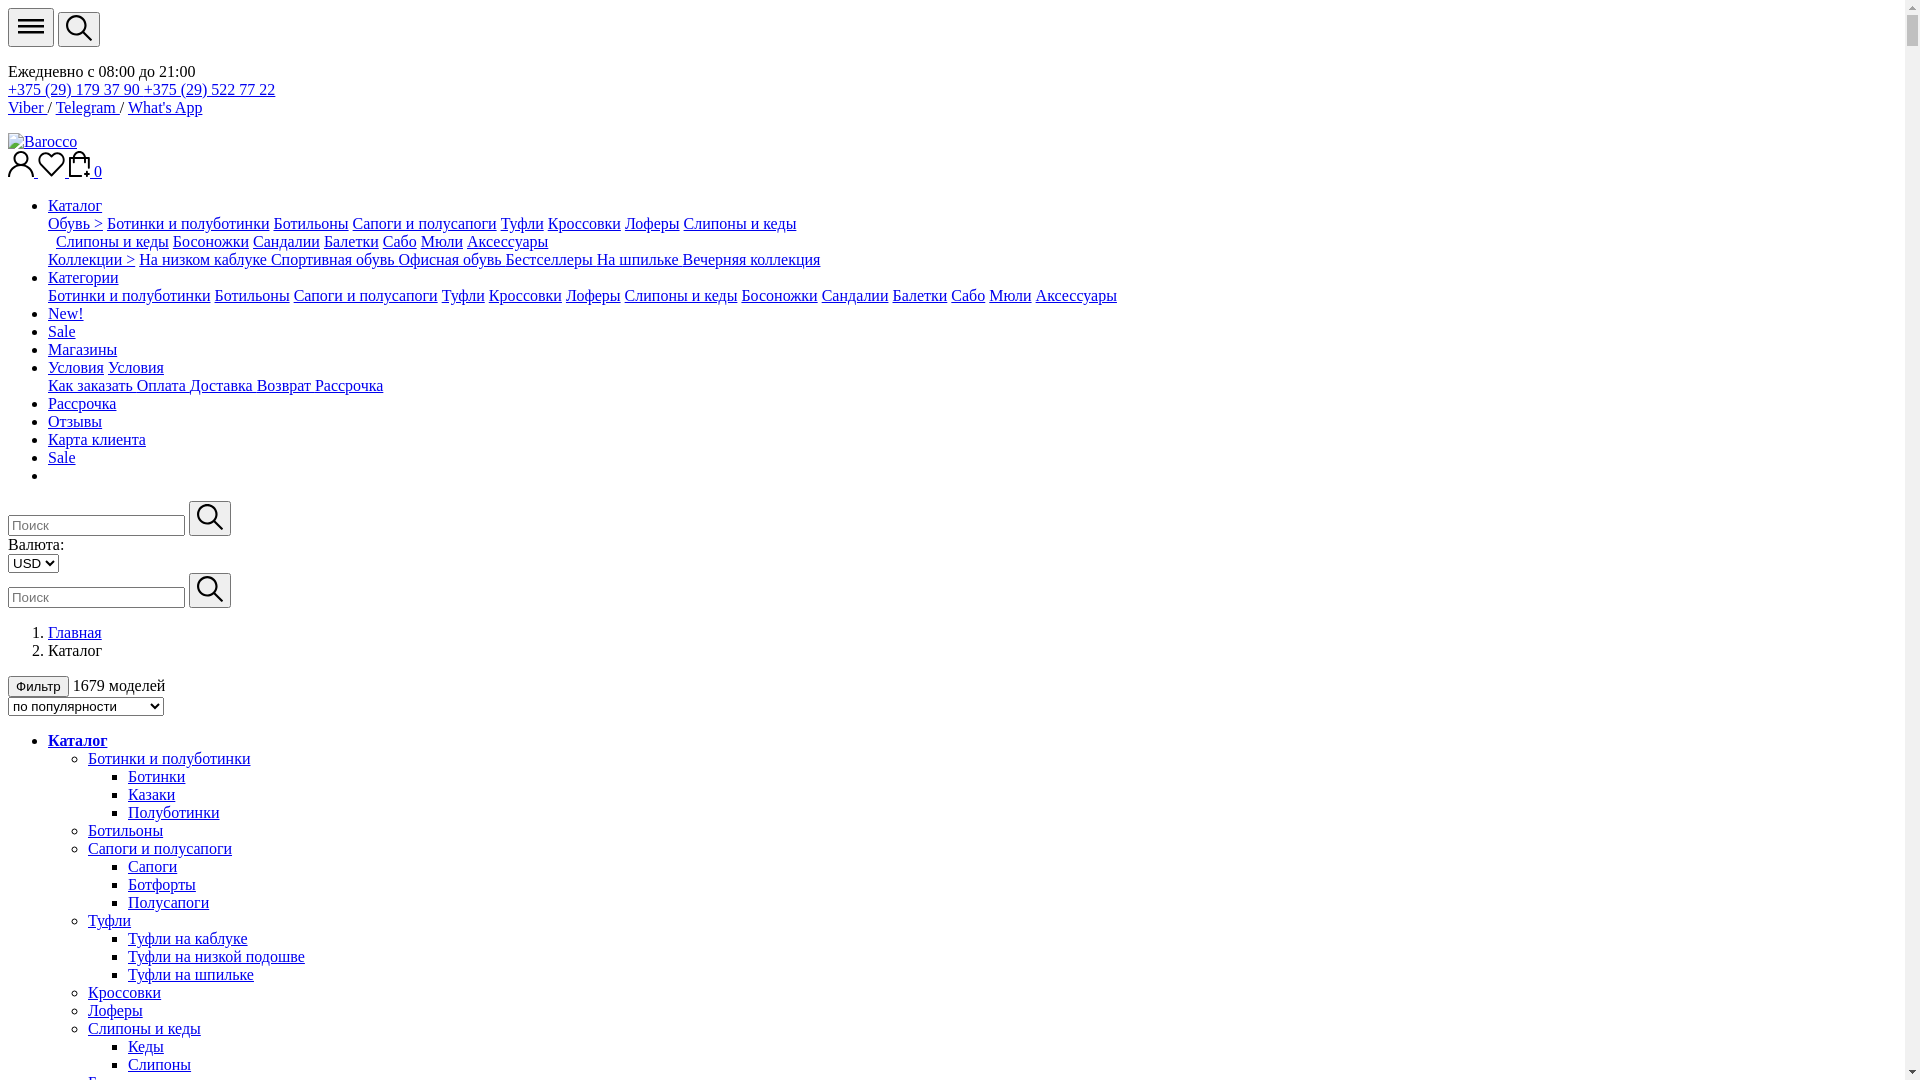 This screenshot has height=1080, width=1920. I want to click on Telegram, so click(88, 108).